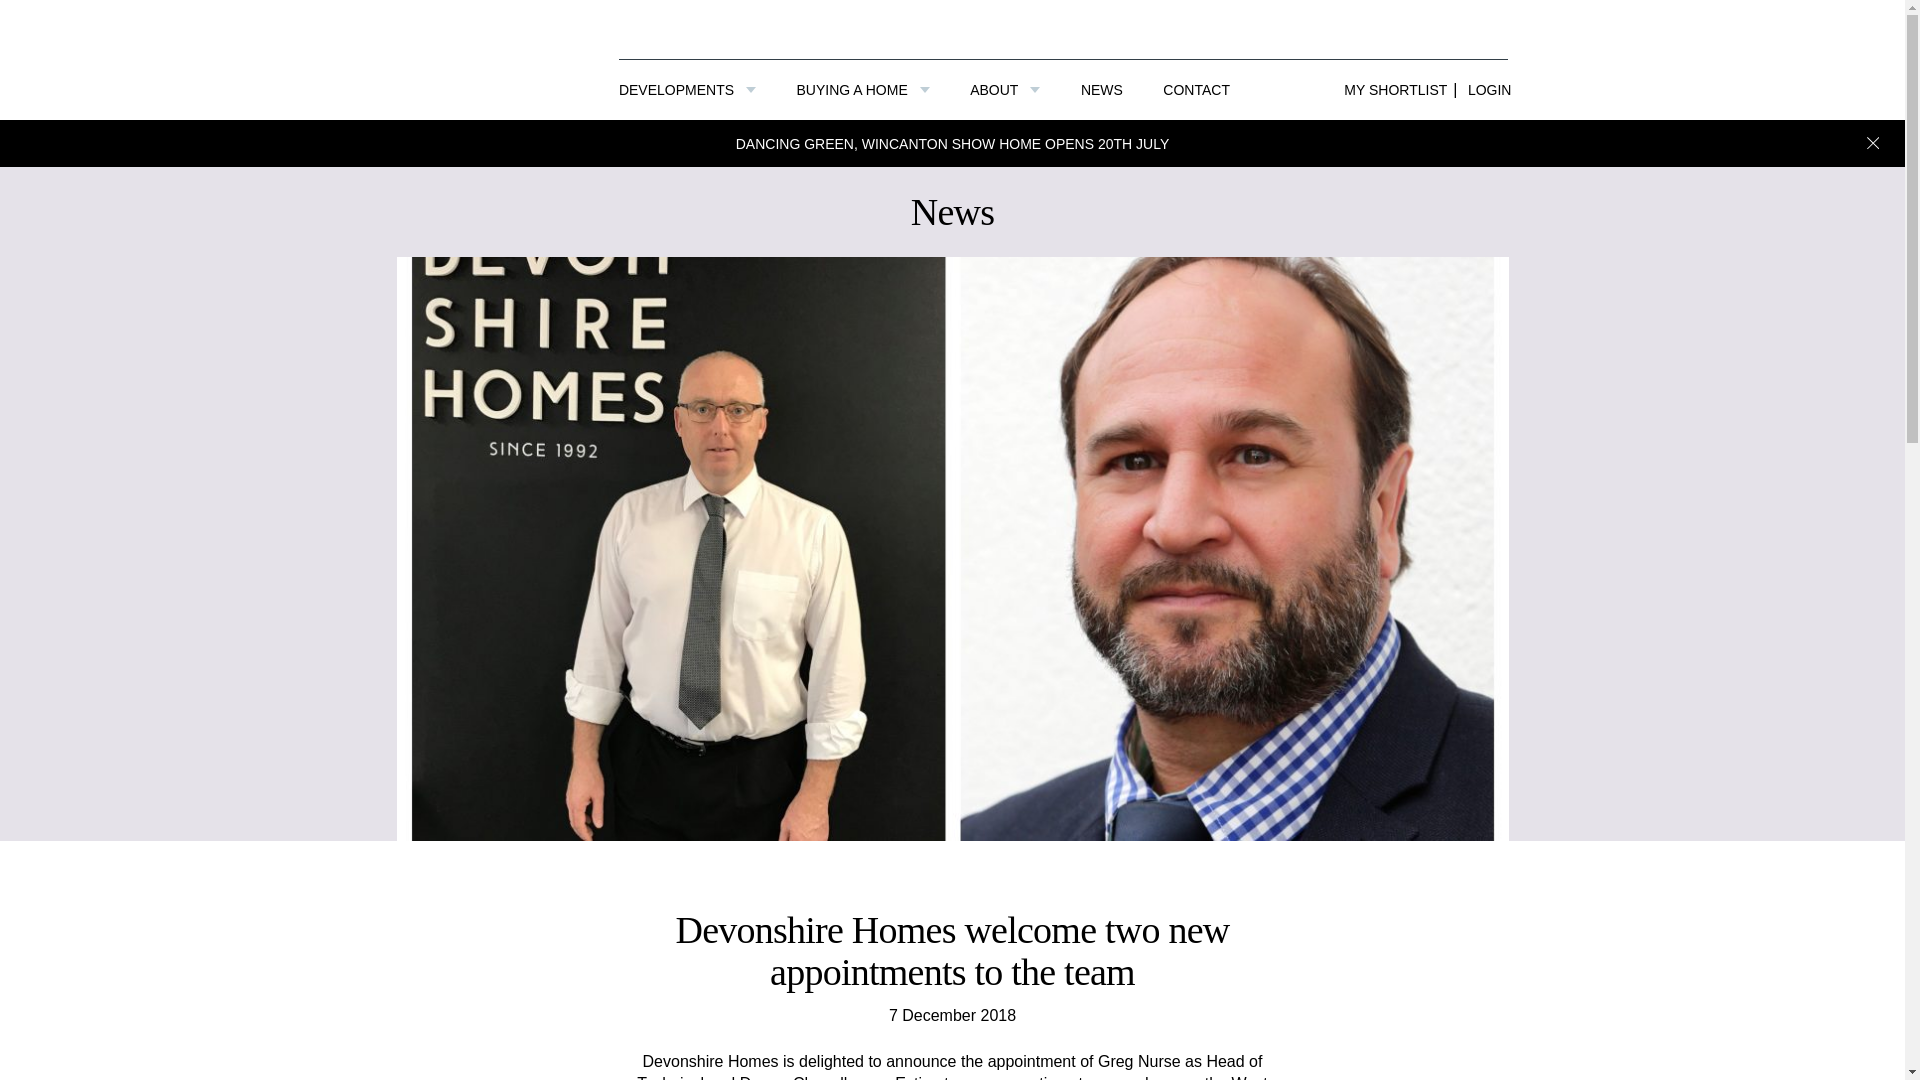  Describe the element at coordinates (489, 60) in the screenshot. I see `Devonshire Homes` at that location.